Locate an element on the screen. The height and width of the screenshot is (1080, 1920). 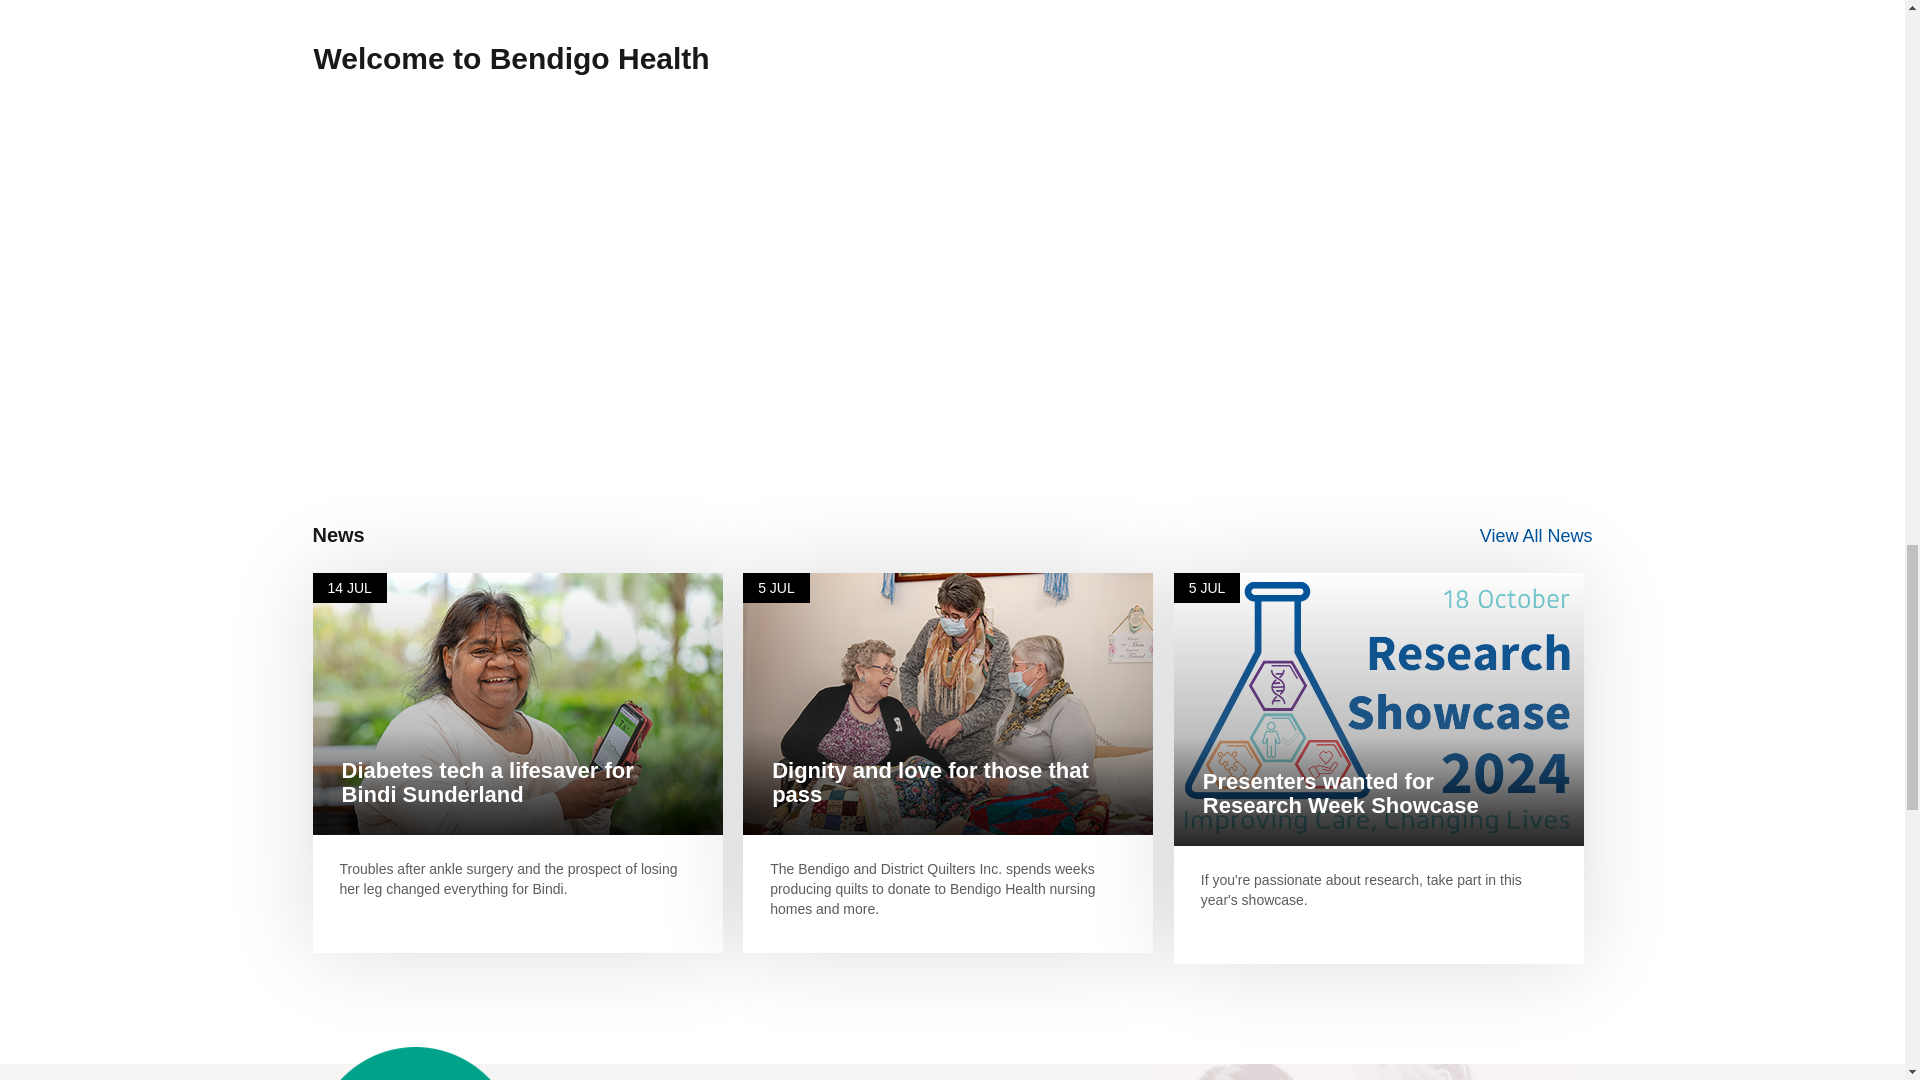
Dignity and love for those that pass is located at coordinates (930, 782).